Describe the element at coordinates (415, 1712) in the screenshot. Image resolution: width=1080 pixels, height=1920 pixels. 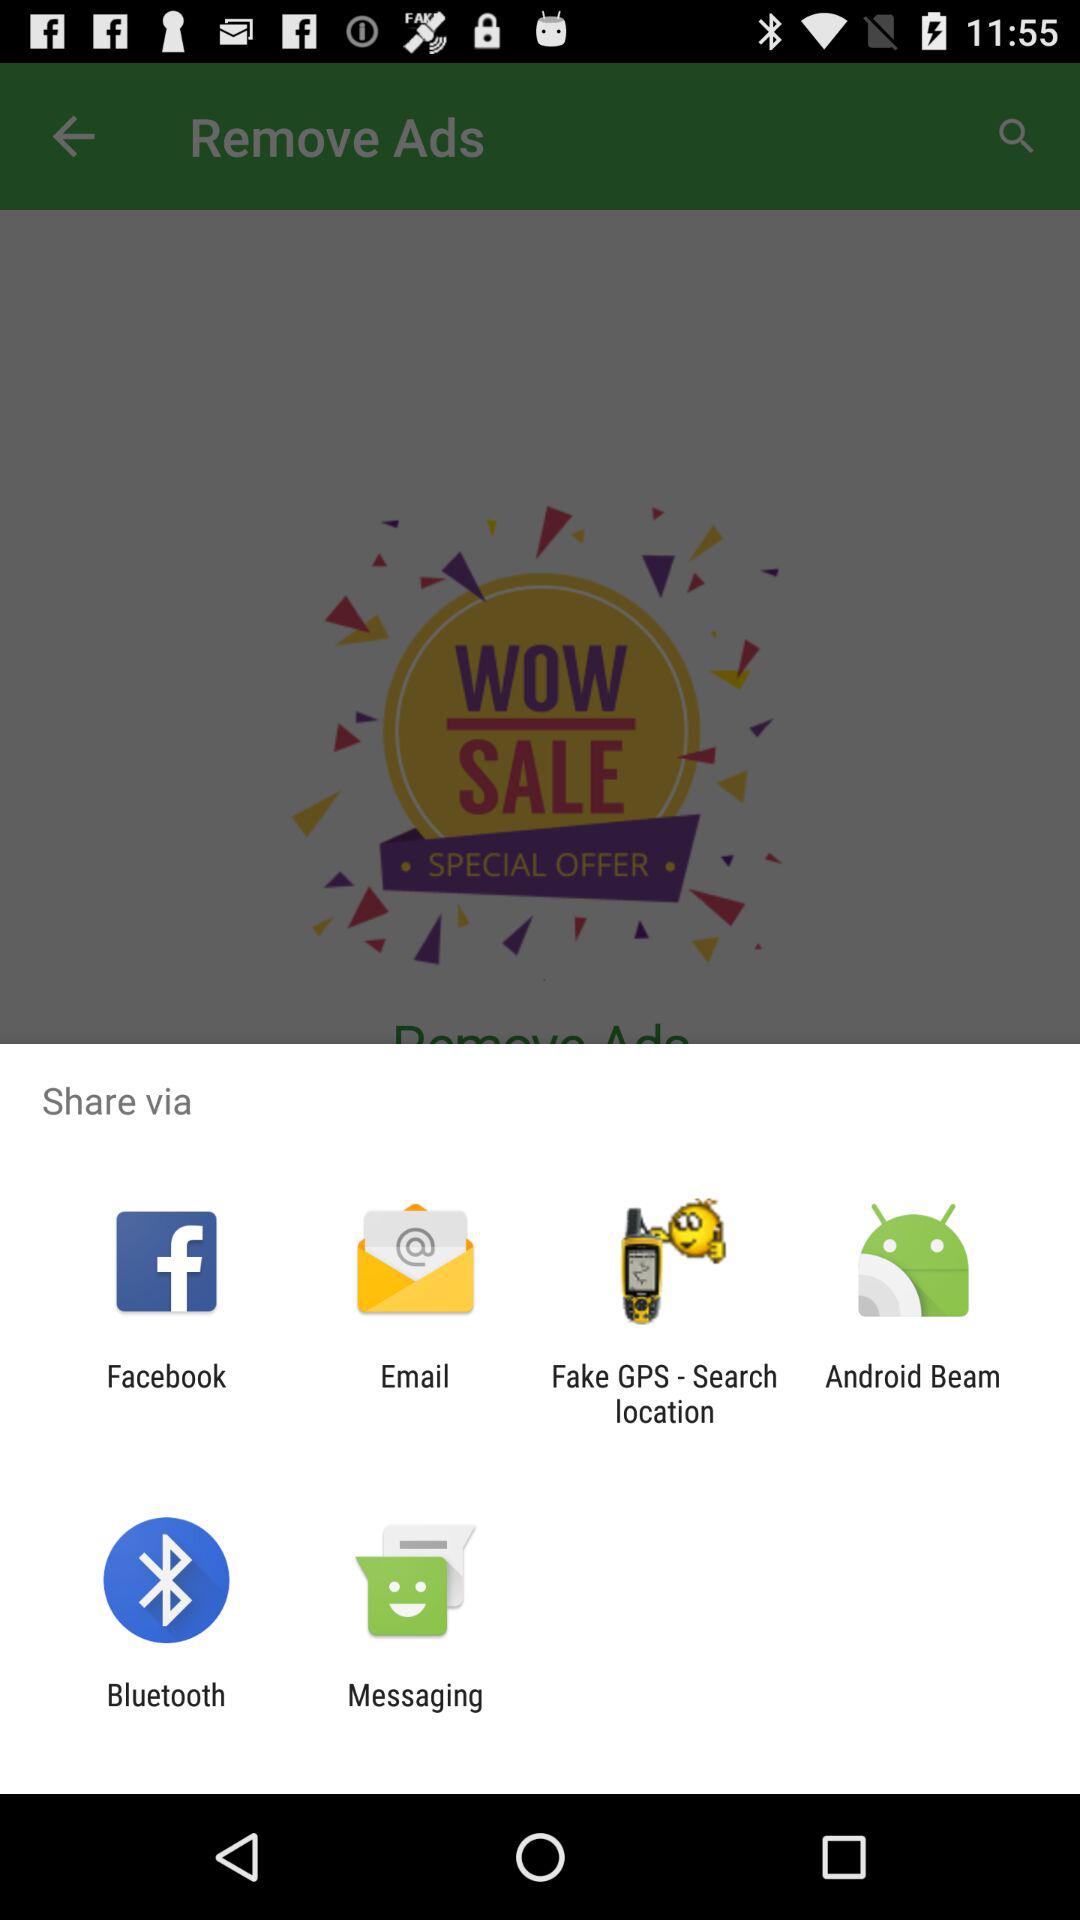
I see `open messaging item` at that location.